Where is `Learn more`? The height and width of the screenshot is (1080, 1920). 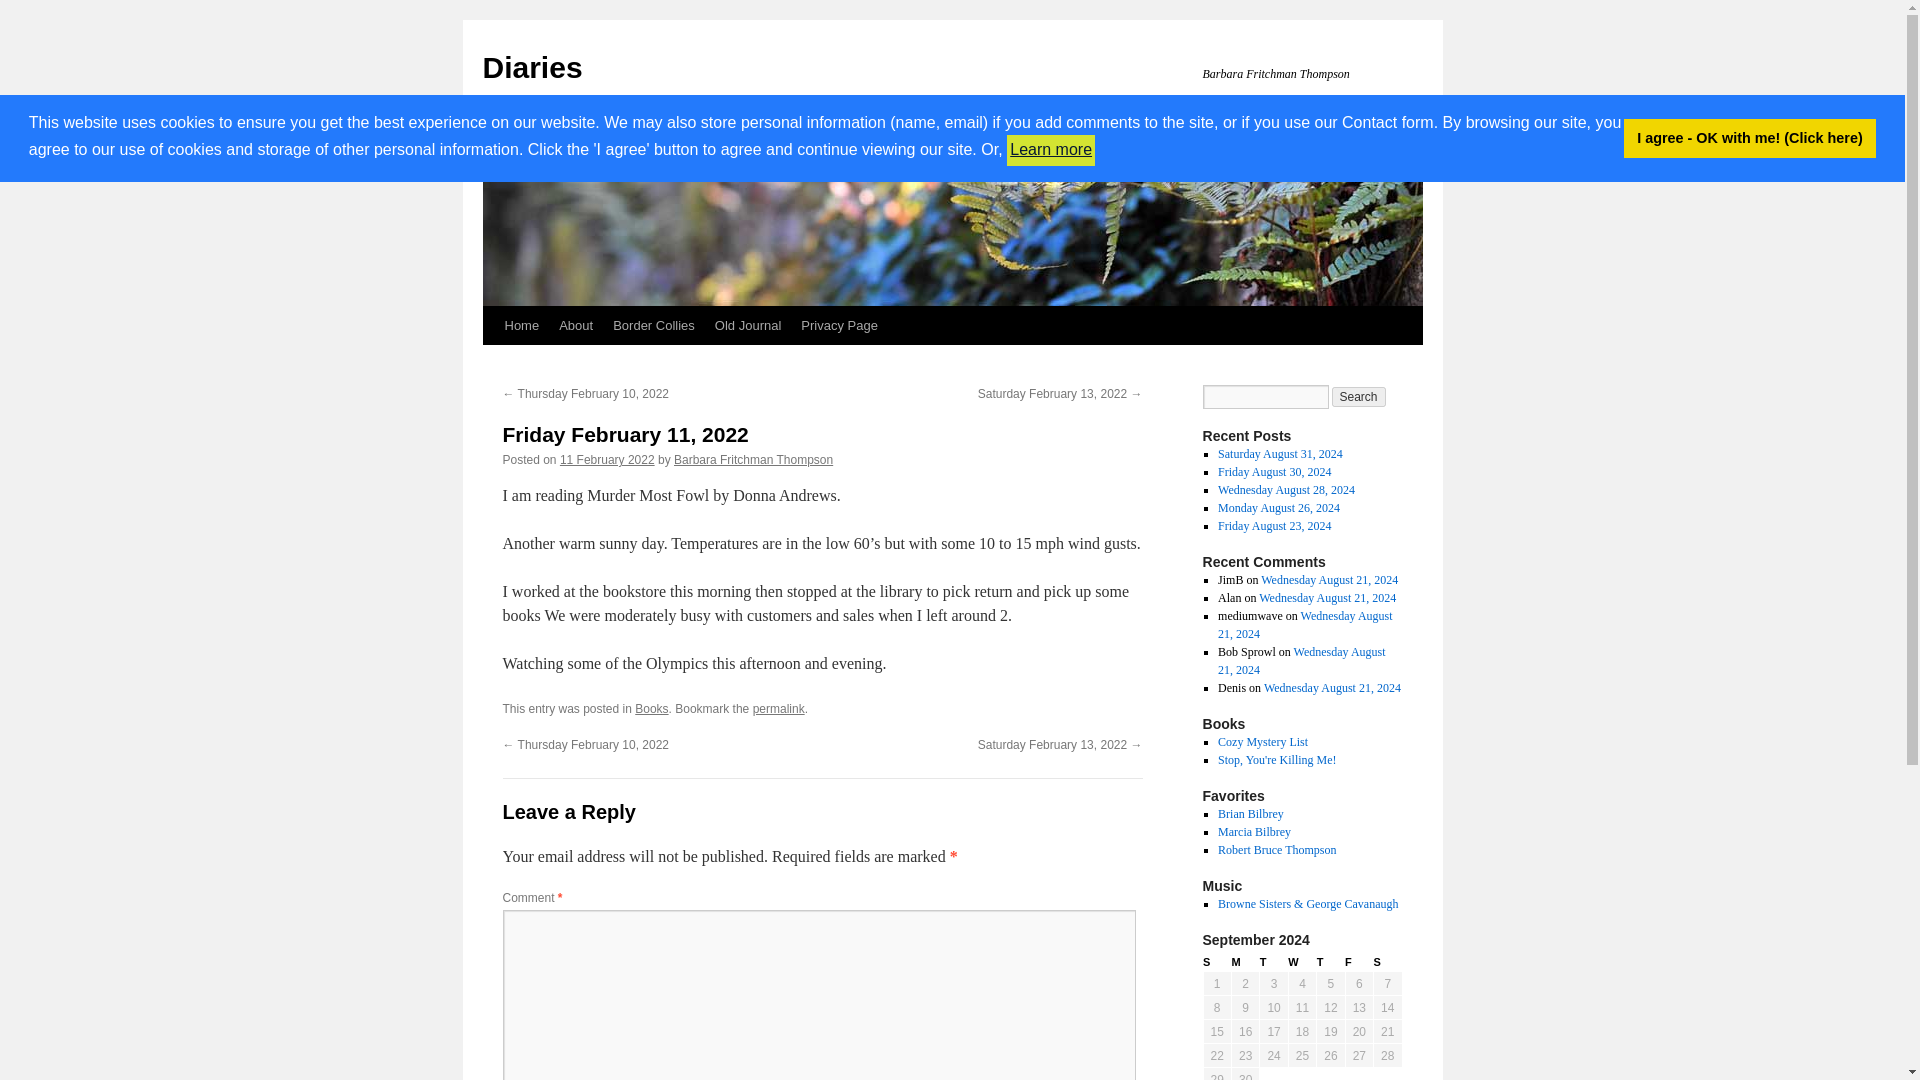
Learn more is located at coordinates (1050, 150).